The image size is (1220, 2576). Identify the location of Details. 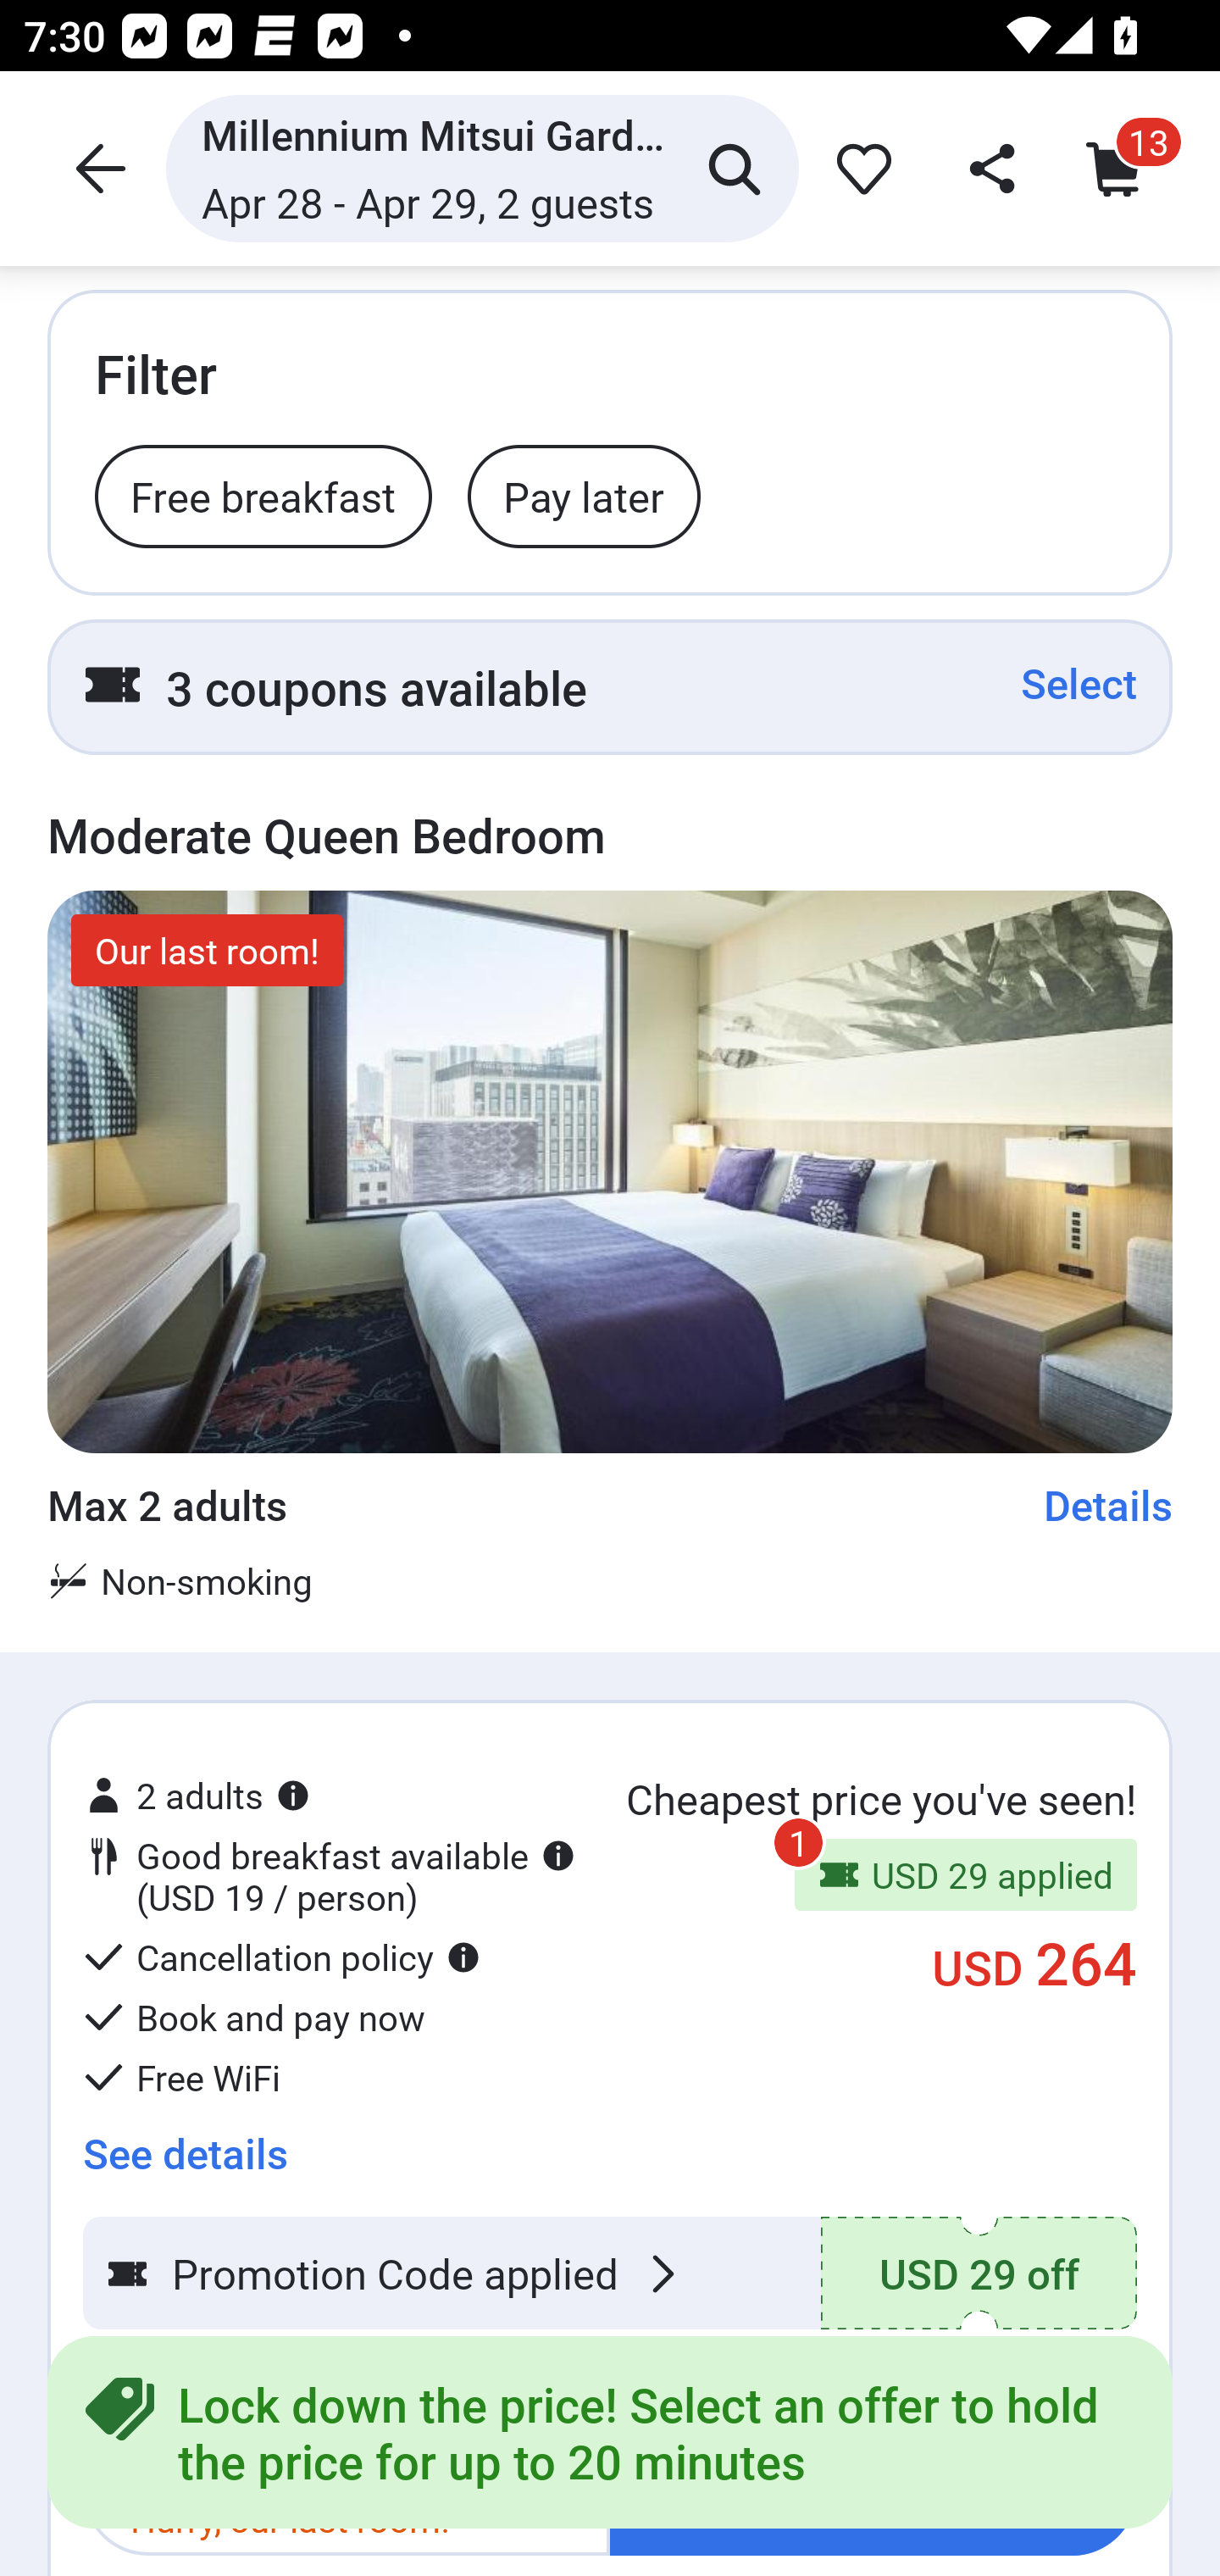
(1108, 1505).